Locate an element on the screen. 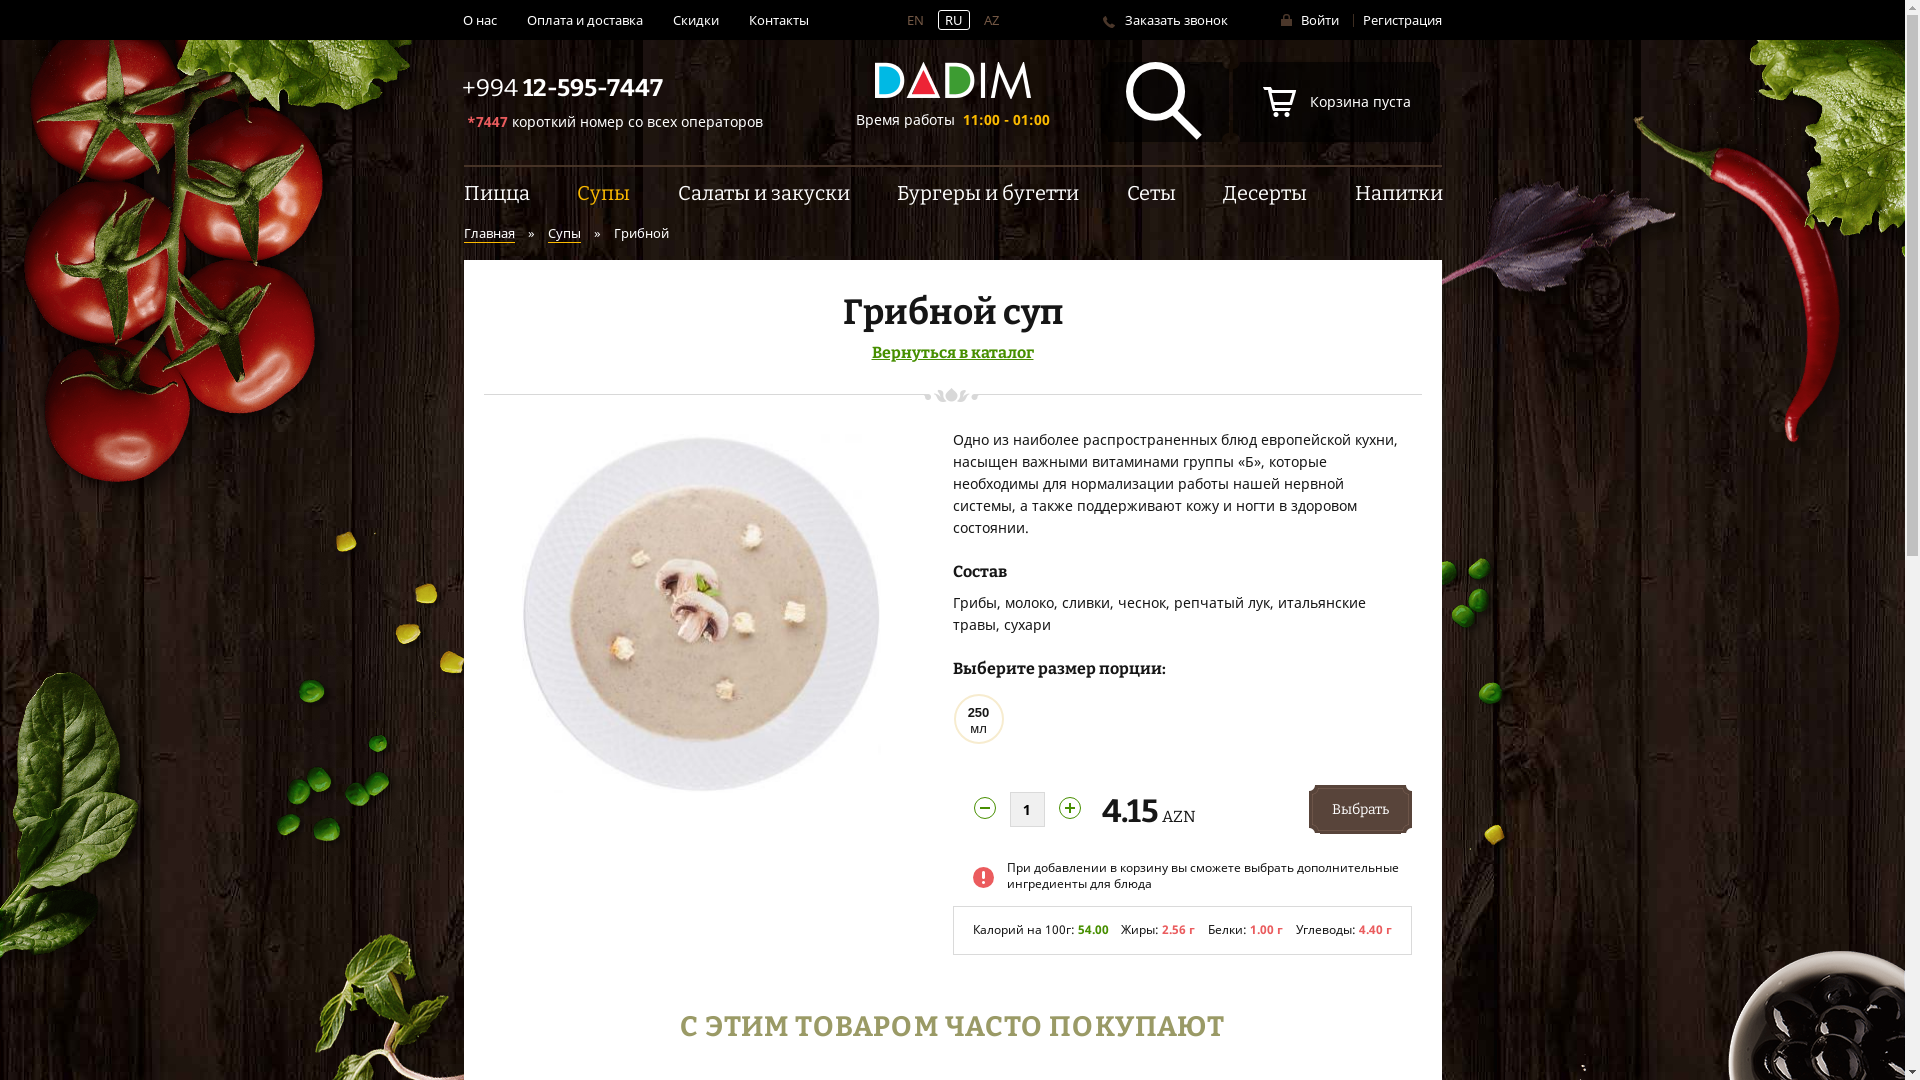 Image resolution: width=1920 pixels, height=1080 pixels. AZ is located at coordinates (992, 20).